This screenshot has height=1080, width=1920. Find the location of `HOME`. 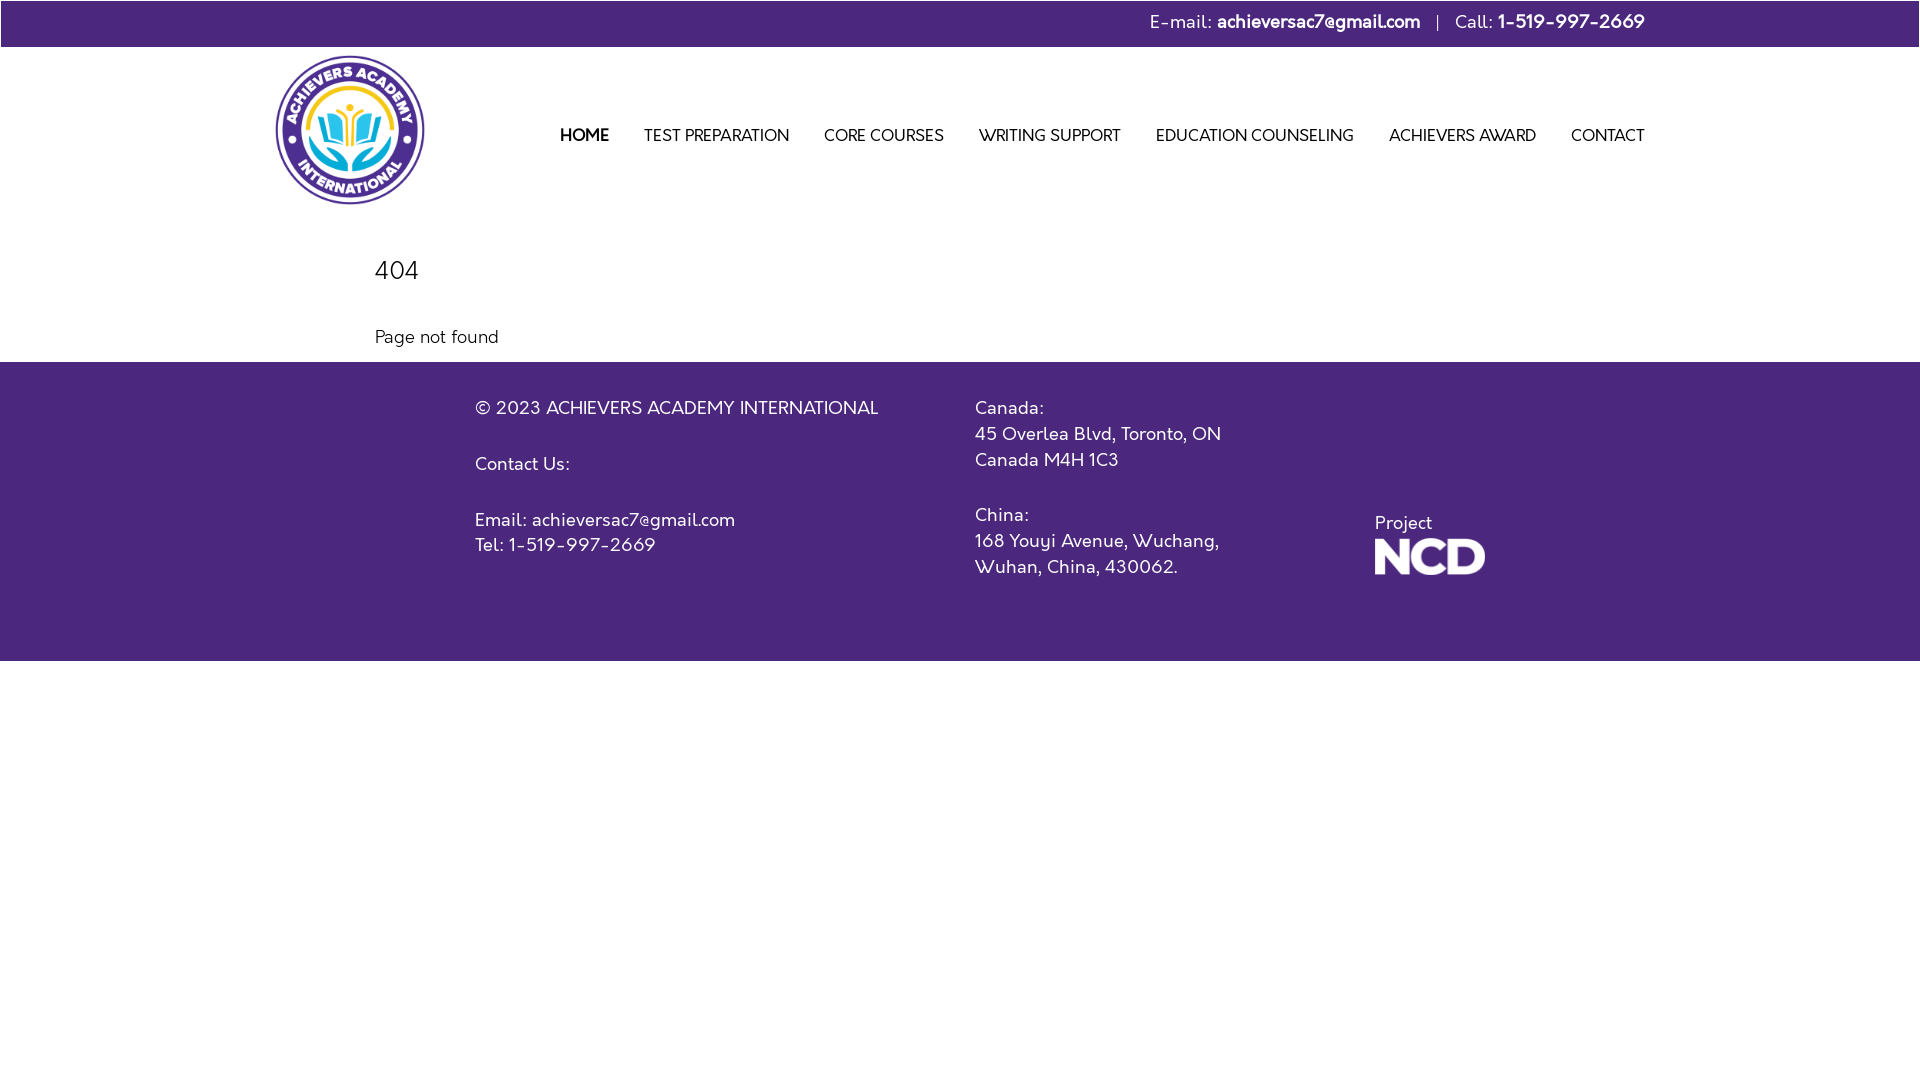

HOME is located at coordinates (584, 140).